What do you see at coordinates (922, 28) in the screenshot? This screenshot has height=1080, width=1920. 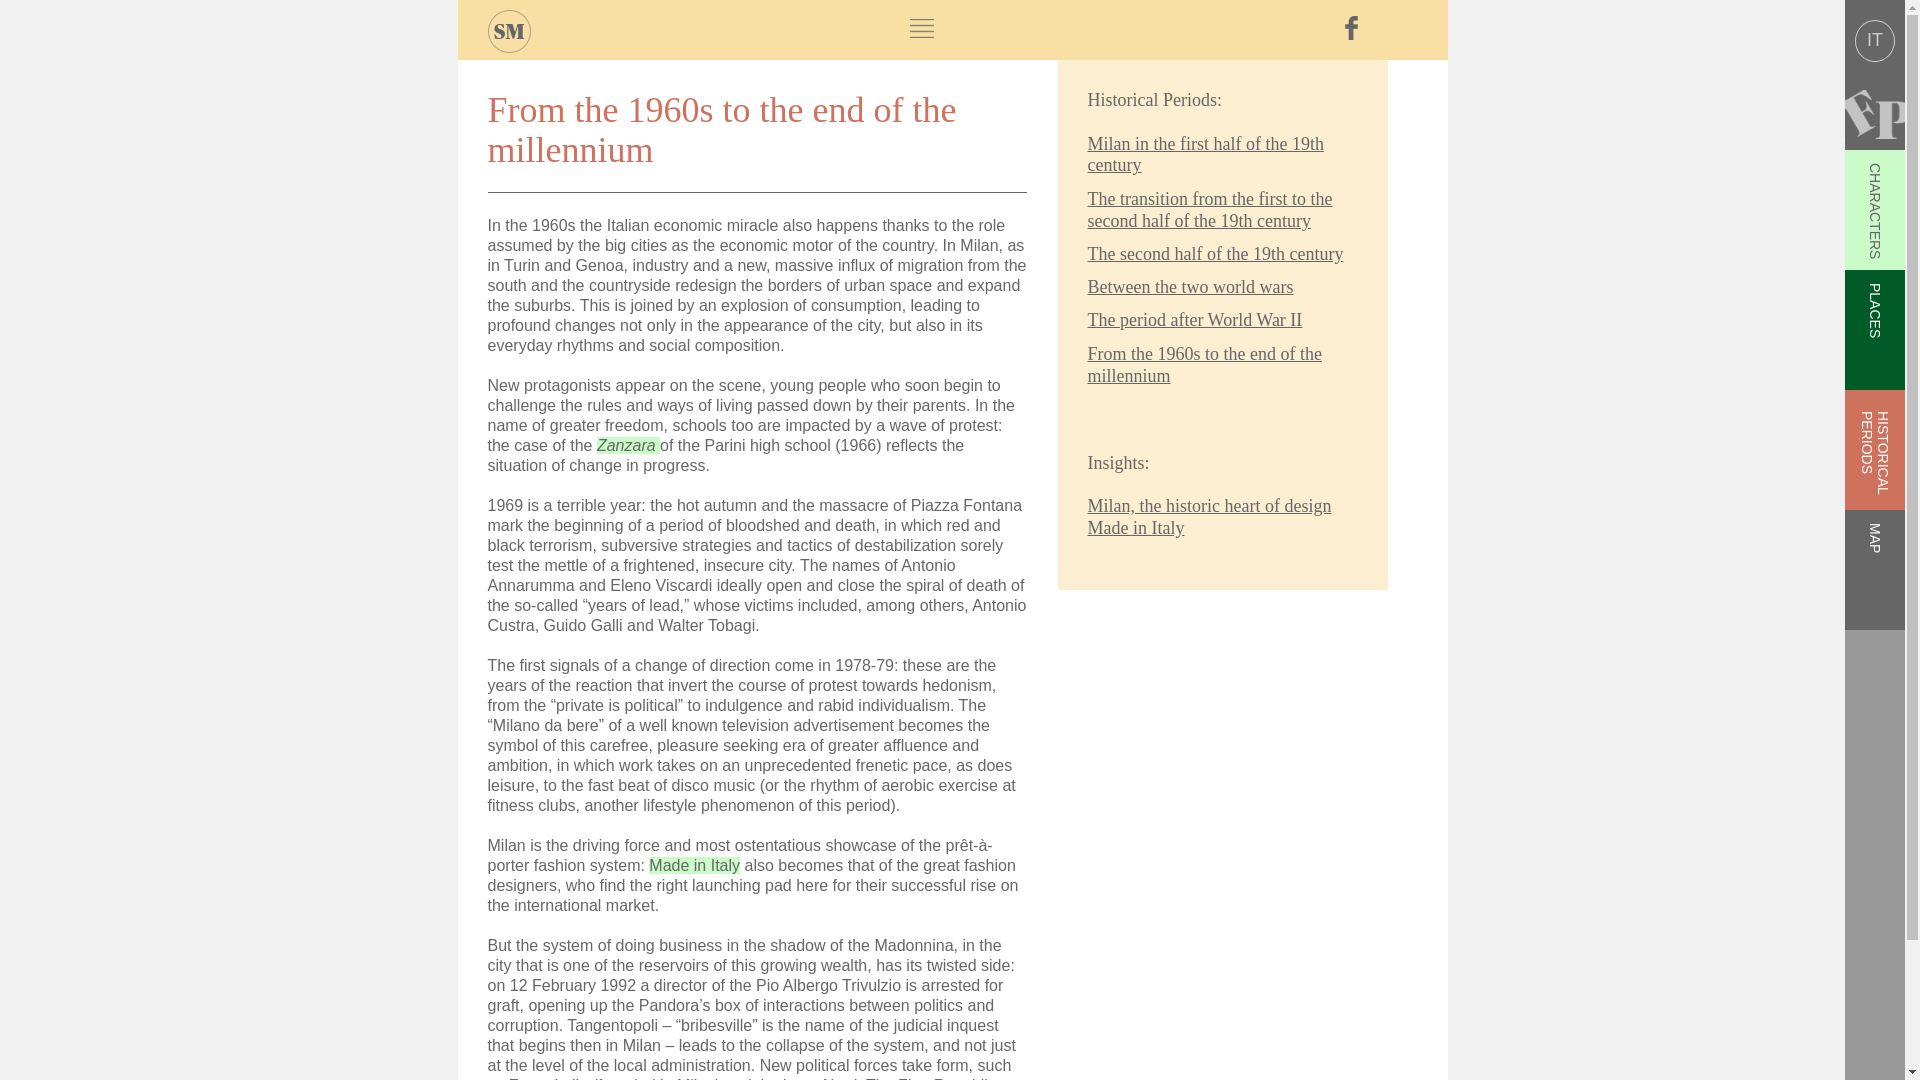 I see `Informations` at bounding box center [922, 28].